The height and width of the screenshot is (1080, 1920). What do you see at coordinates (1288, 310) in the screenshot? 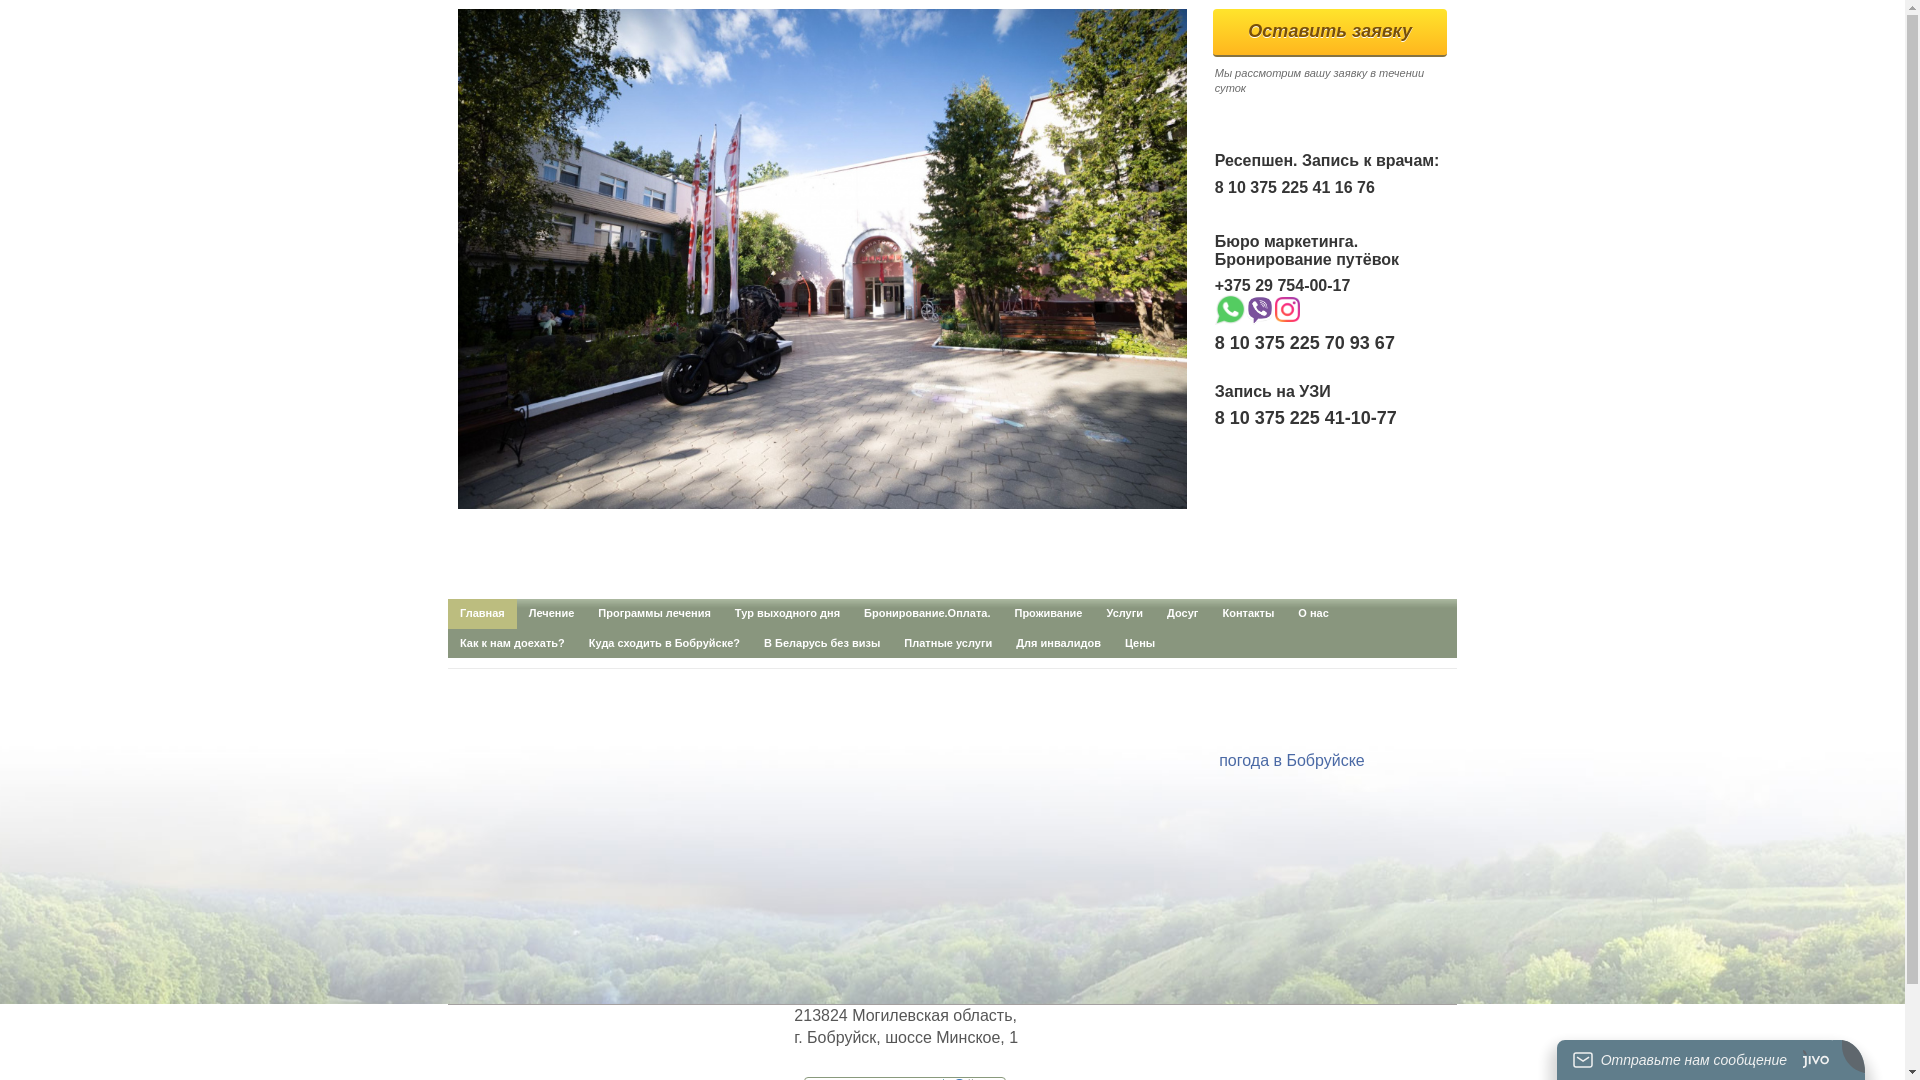
I see `Instagram_icon-icons.com_66804.png` at bounding box center [1288, 310].